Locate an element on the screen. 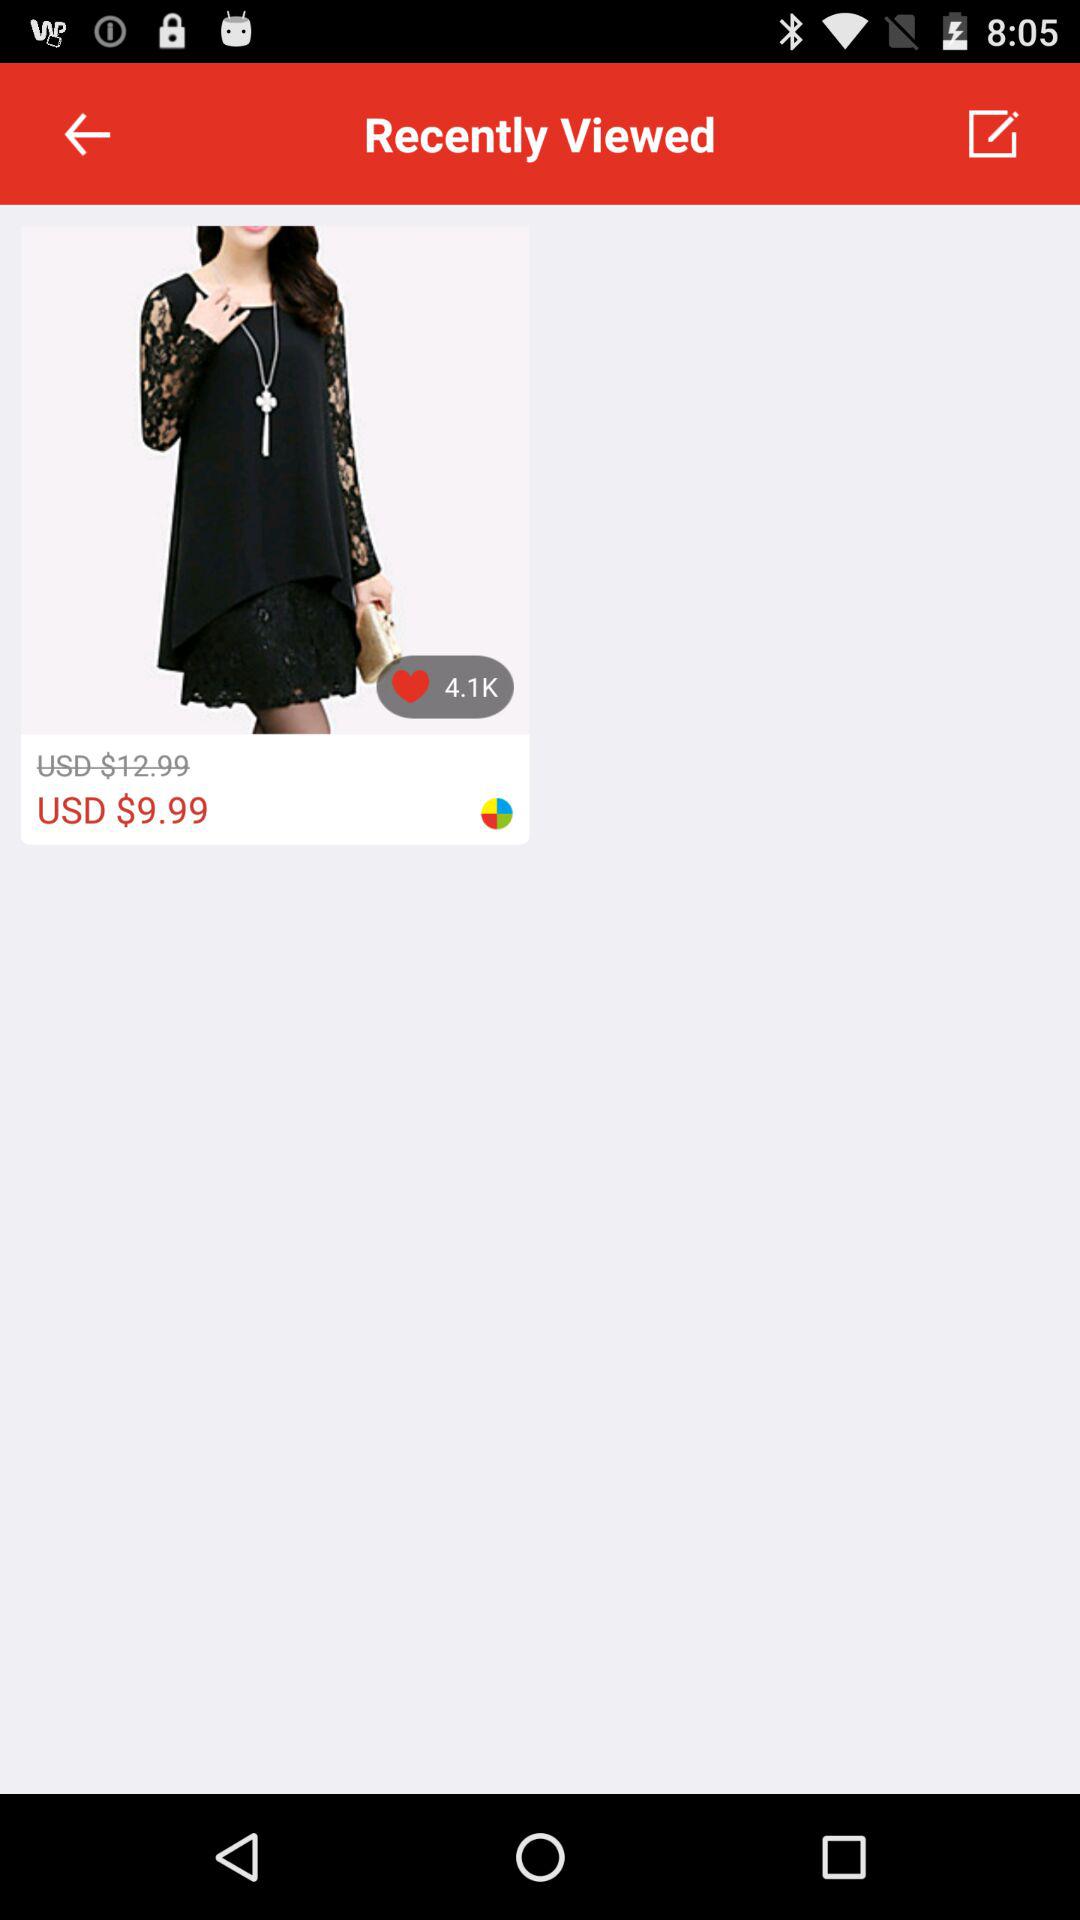 The width and height of the screenshot is (1080, 1920). turn on icon at the top right corner is located at coordinates (992, 134).